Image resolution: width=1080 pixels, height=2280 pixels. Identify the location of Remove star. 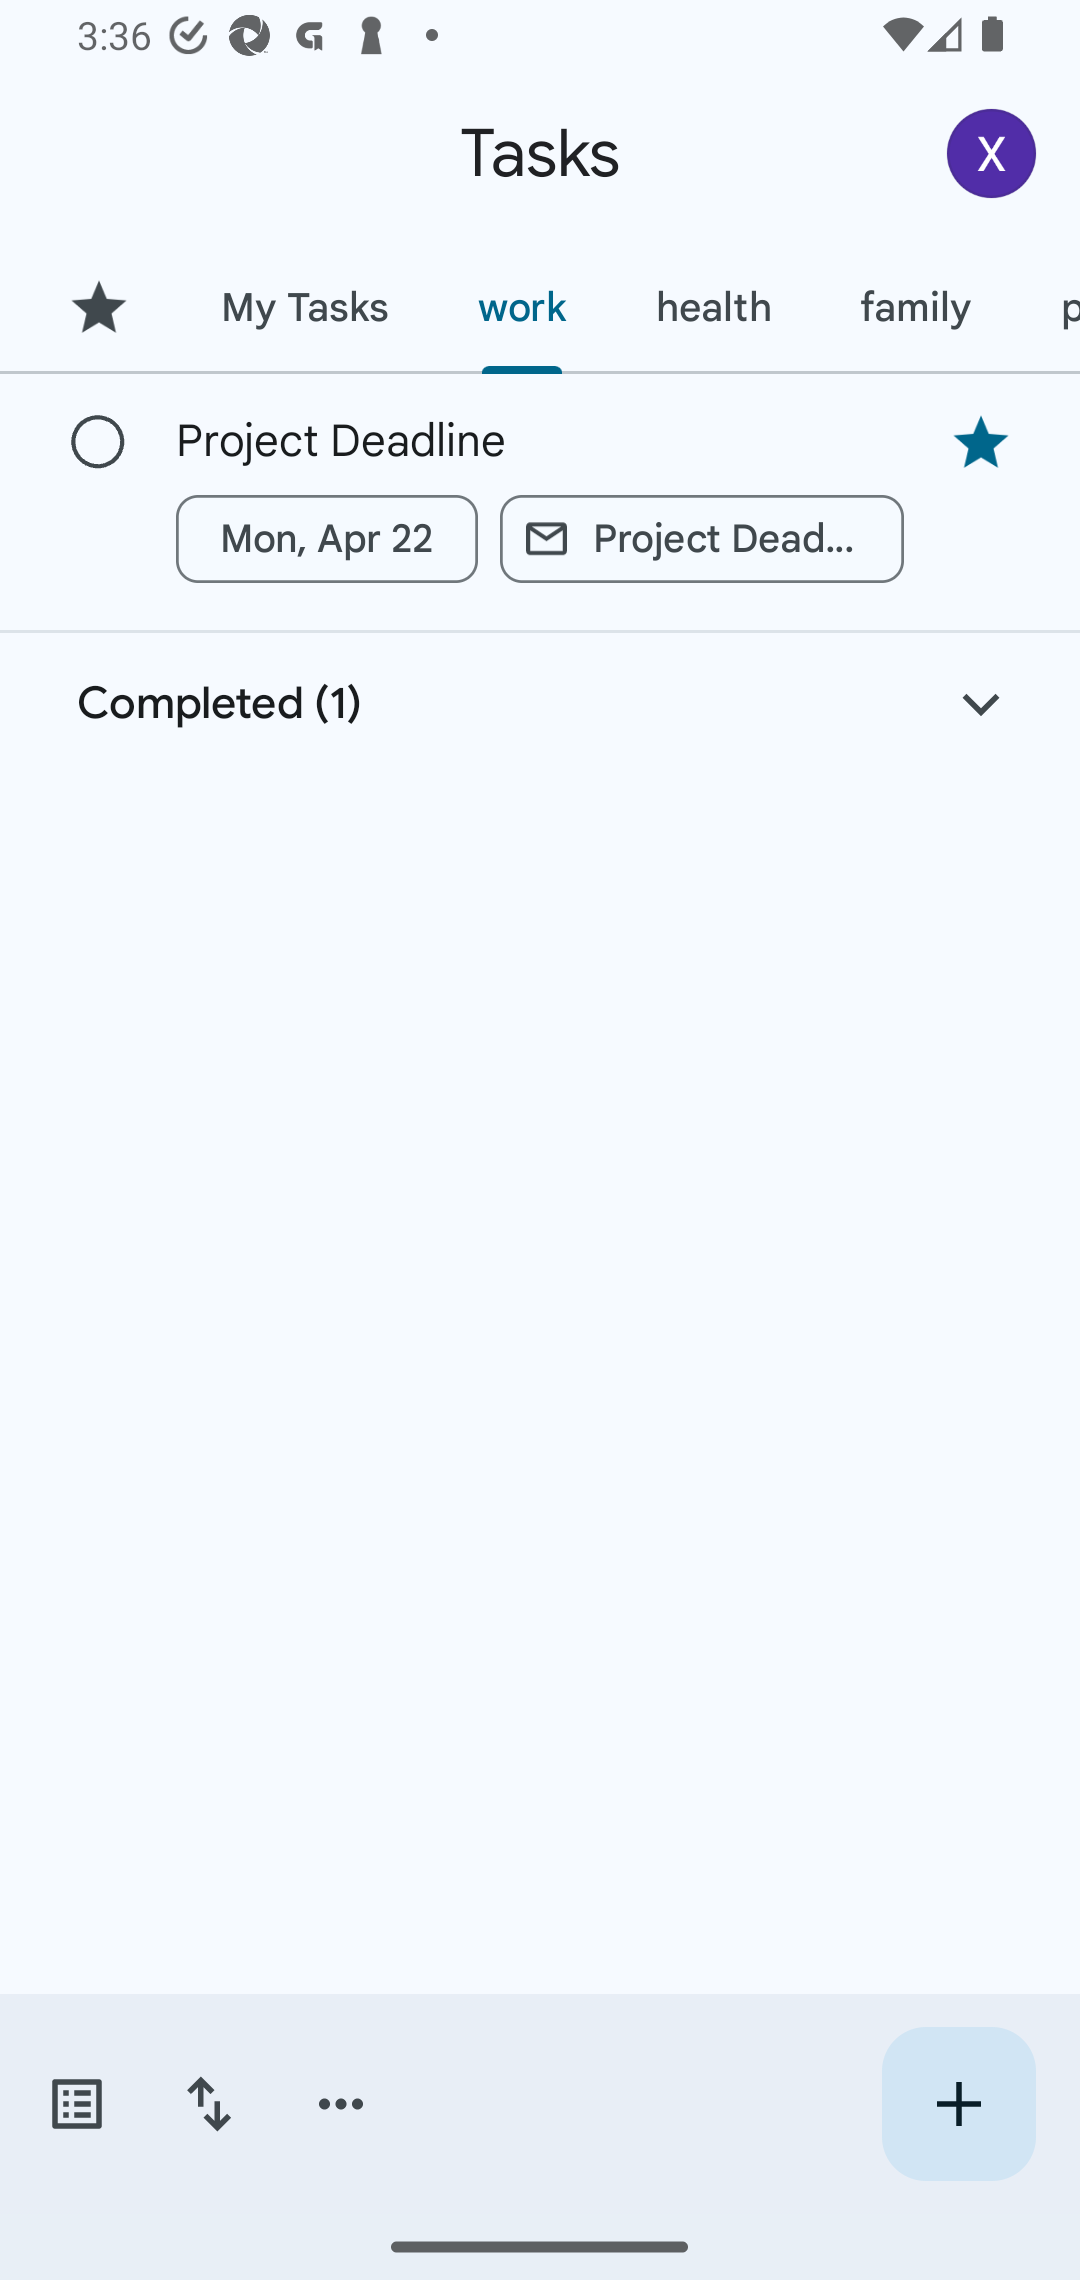
(980, 442).